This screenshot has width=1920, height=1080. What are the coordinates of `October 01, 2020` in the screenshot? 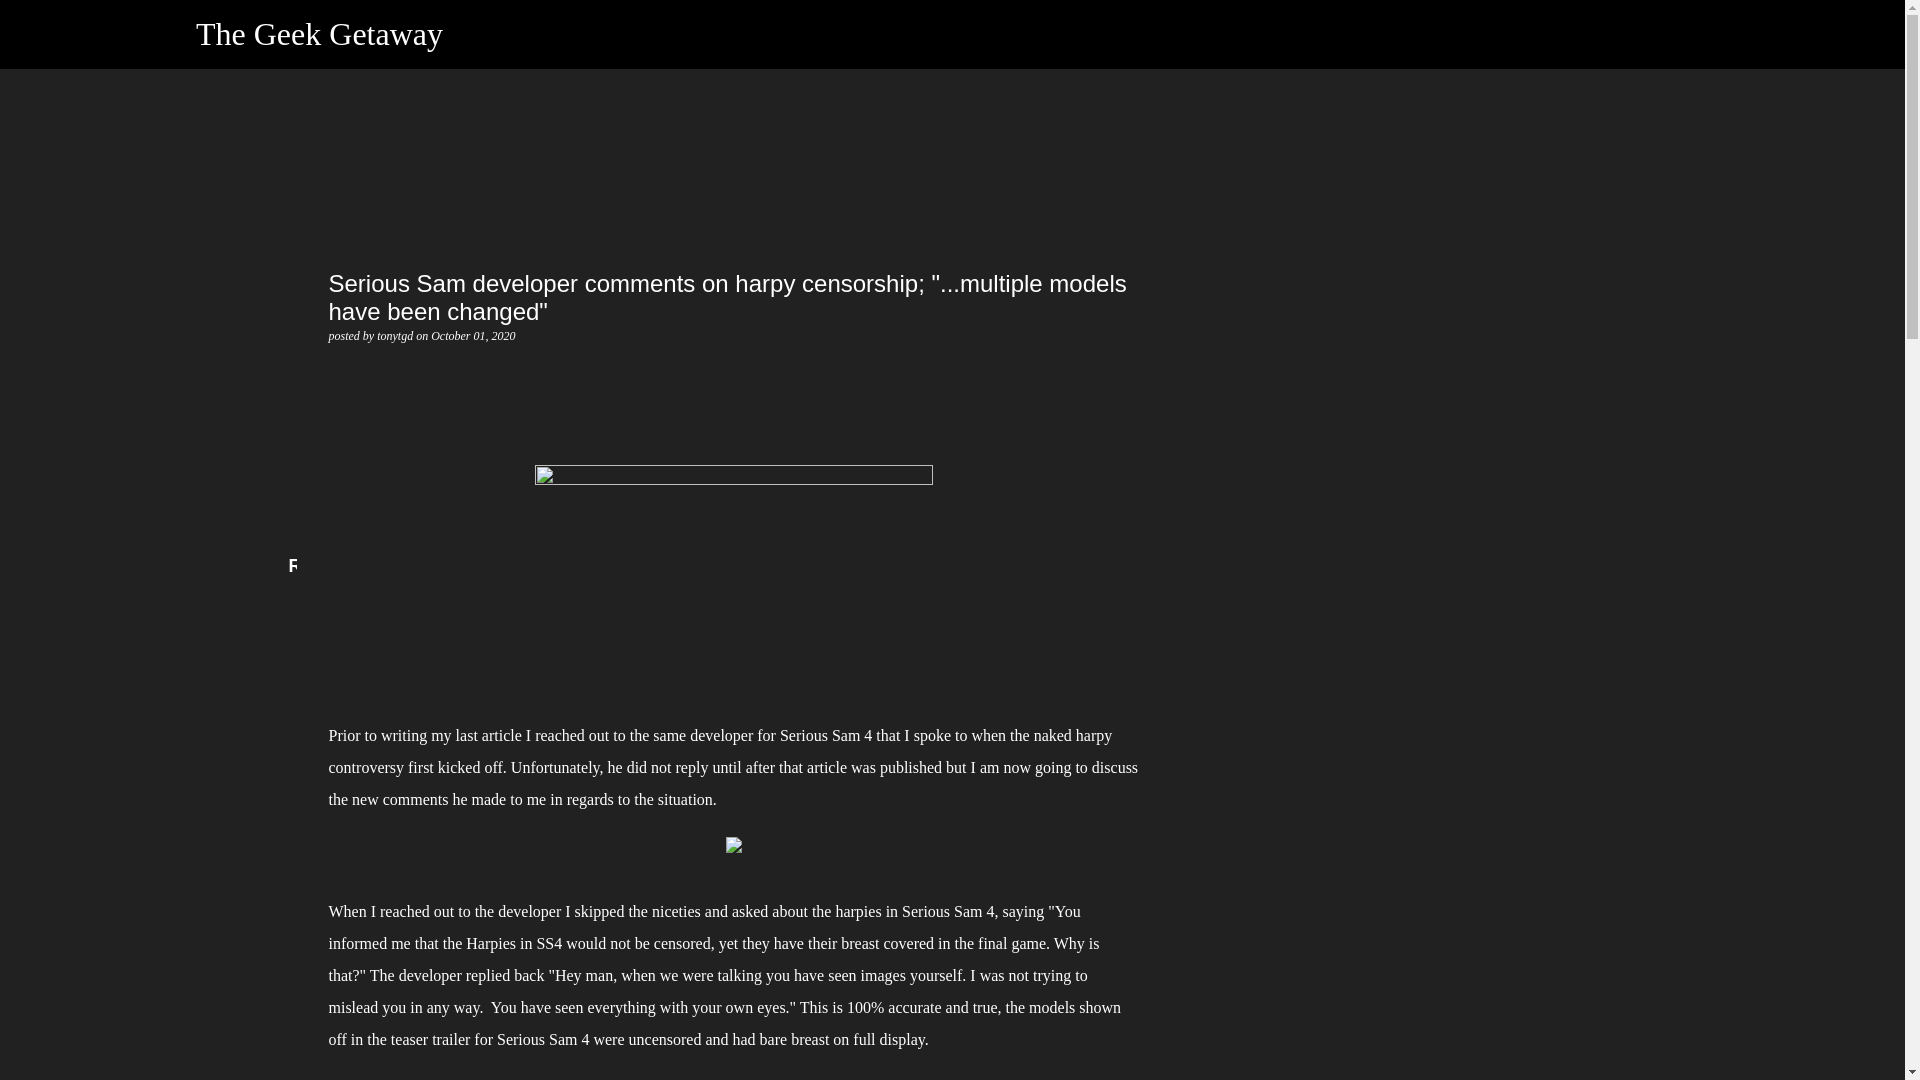 It's located at (472, 336).